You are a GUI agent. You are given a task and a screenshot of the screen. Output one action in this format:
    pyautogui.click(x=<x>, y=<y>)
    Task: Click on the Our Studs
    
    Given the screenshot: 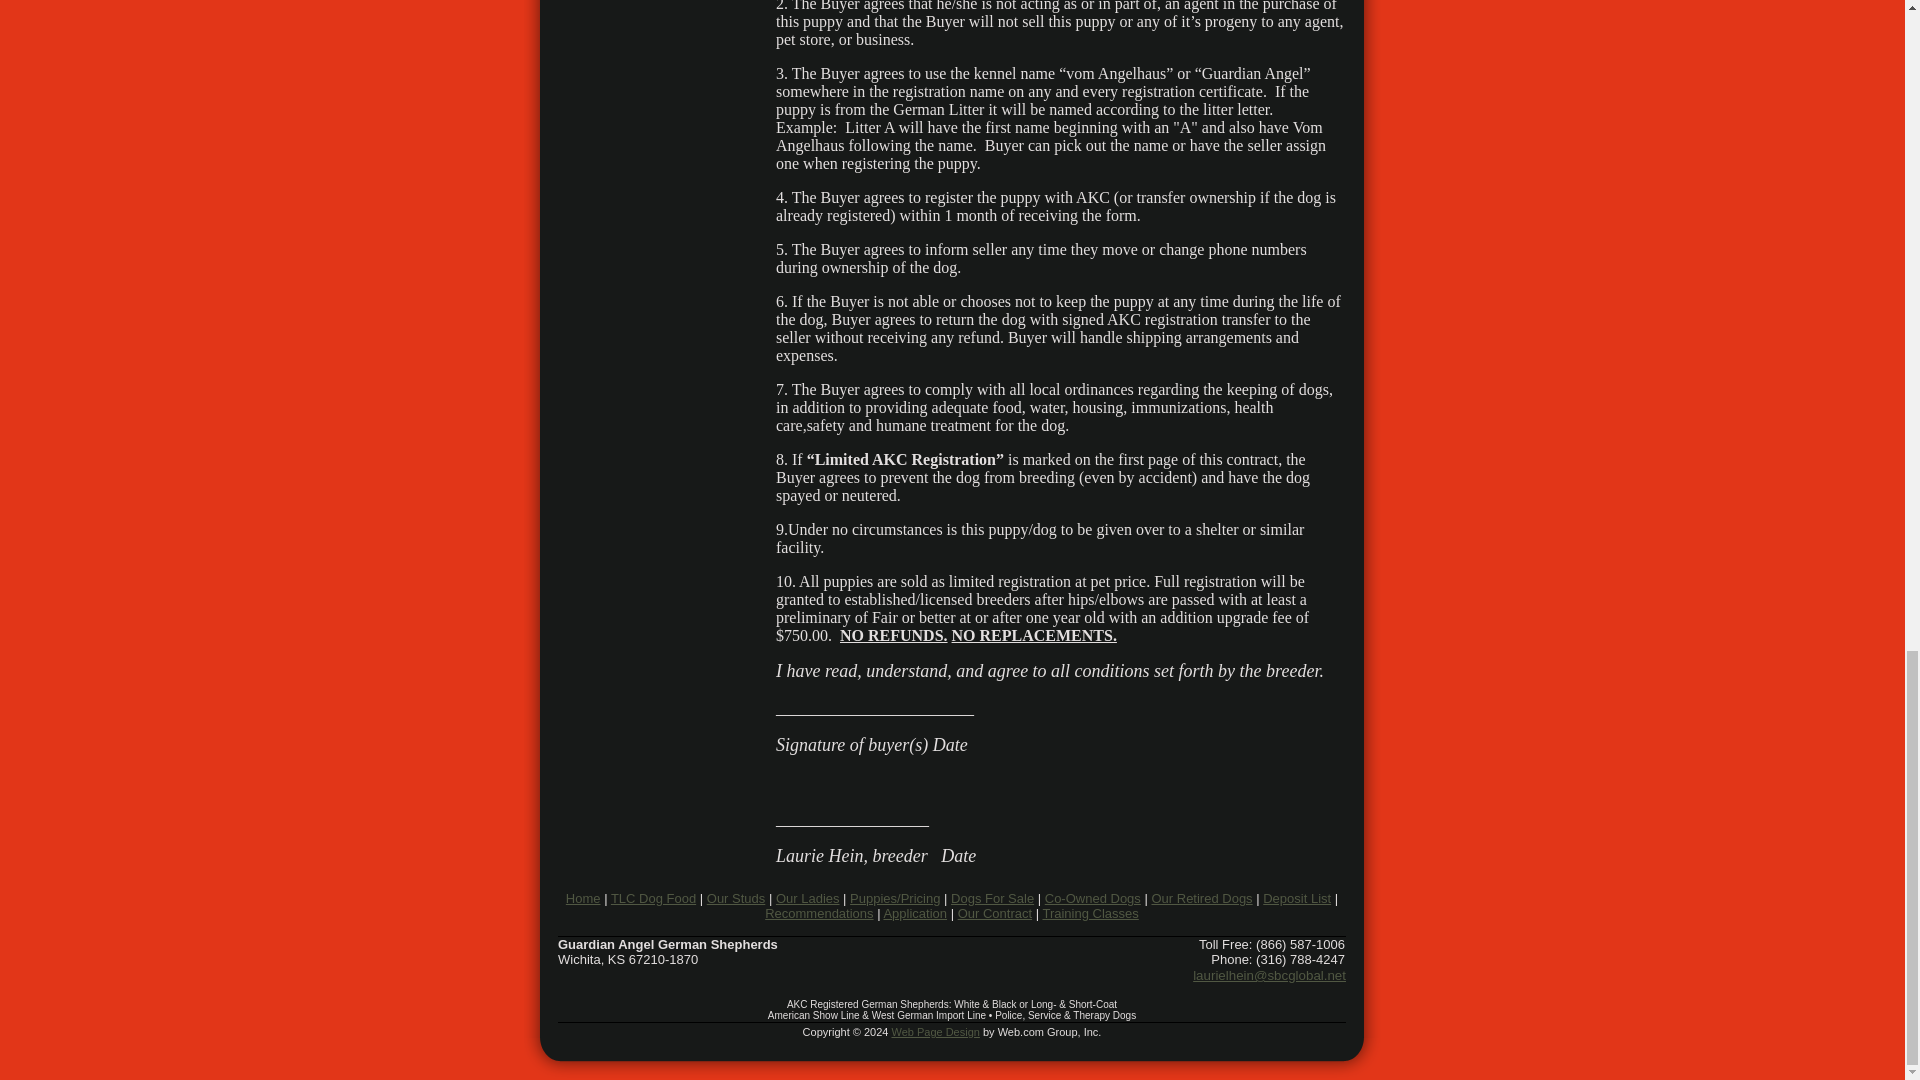 What is the action you would take?
    pyautogui.click(x=736, y=898)
    